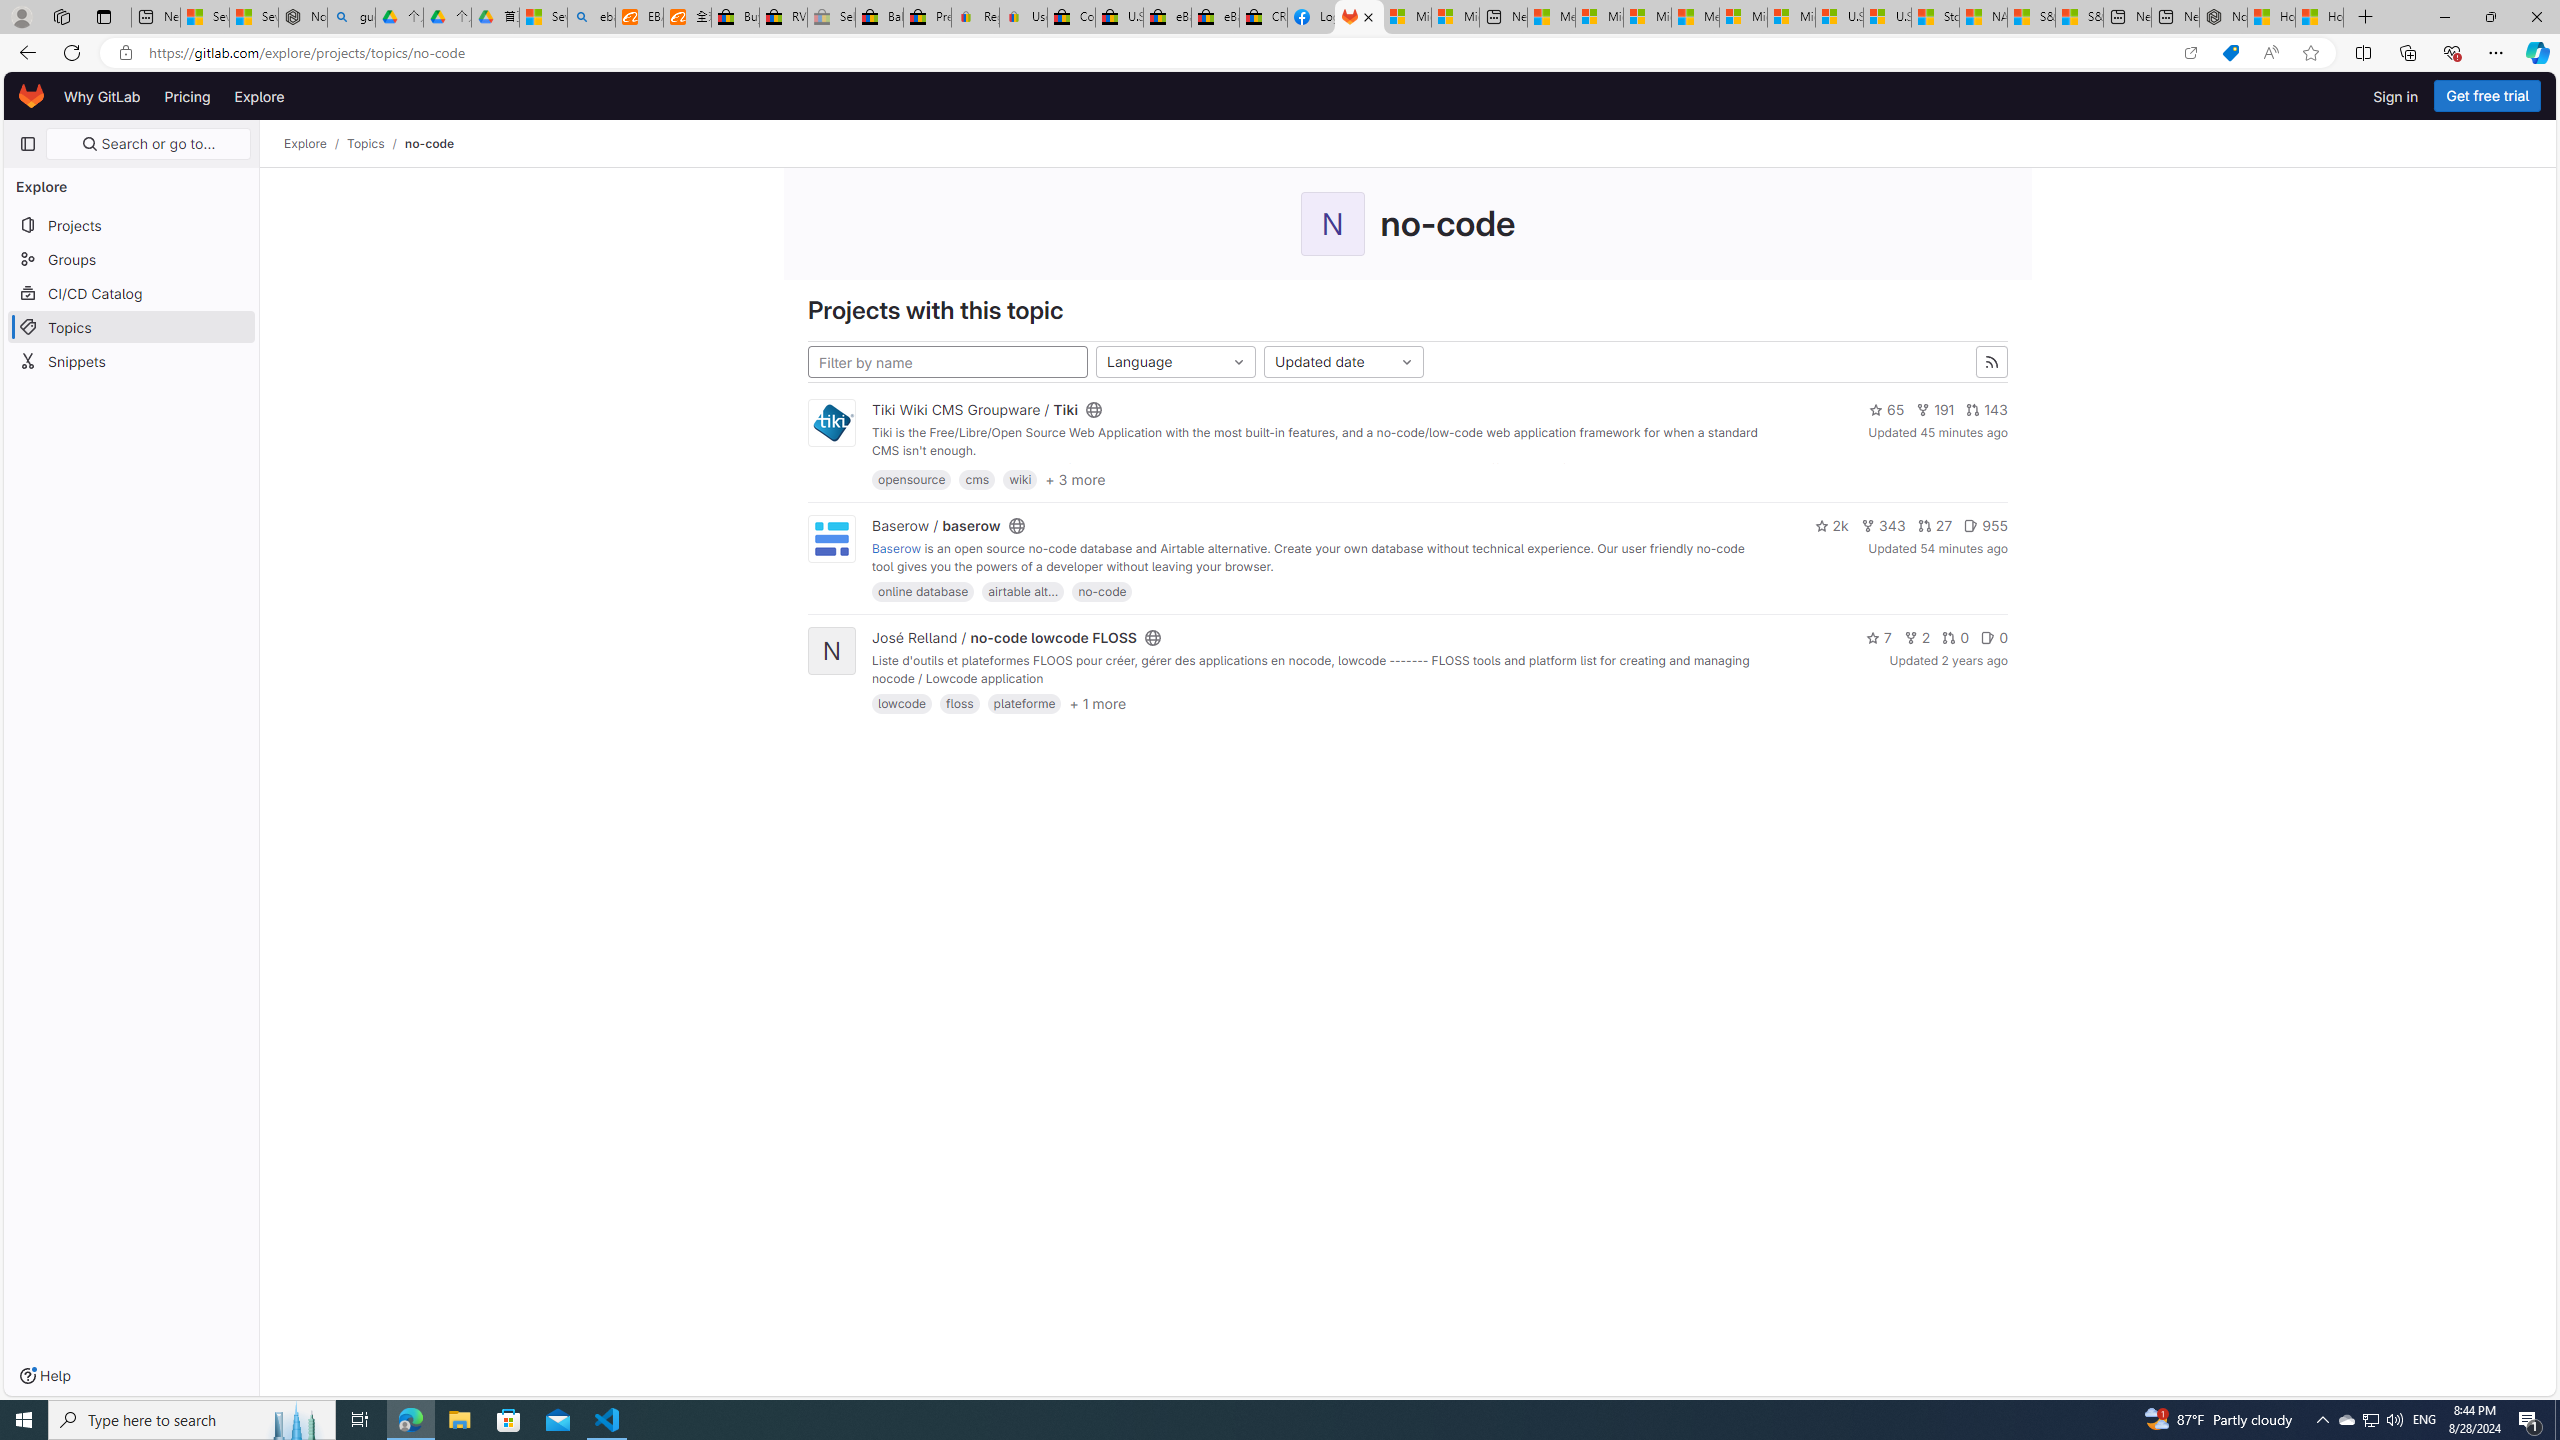 This screenshot has width=2560, height=1440. What do you see at coordinates (132, 326) in the screenshot?
I see `Topics` at bounding box center [132, 326].